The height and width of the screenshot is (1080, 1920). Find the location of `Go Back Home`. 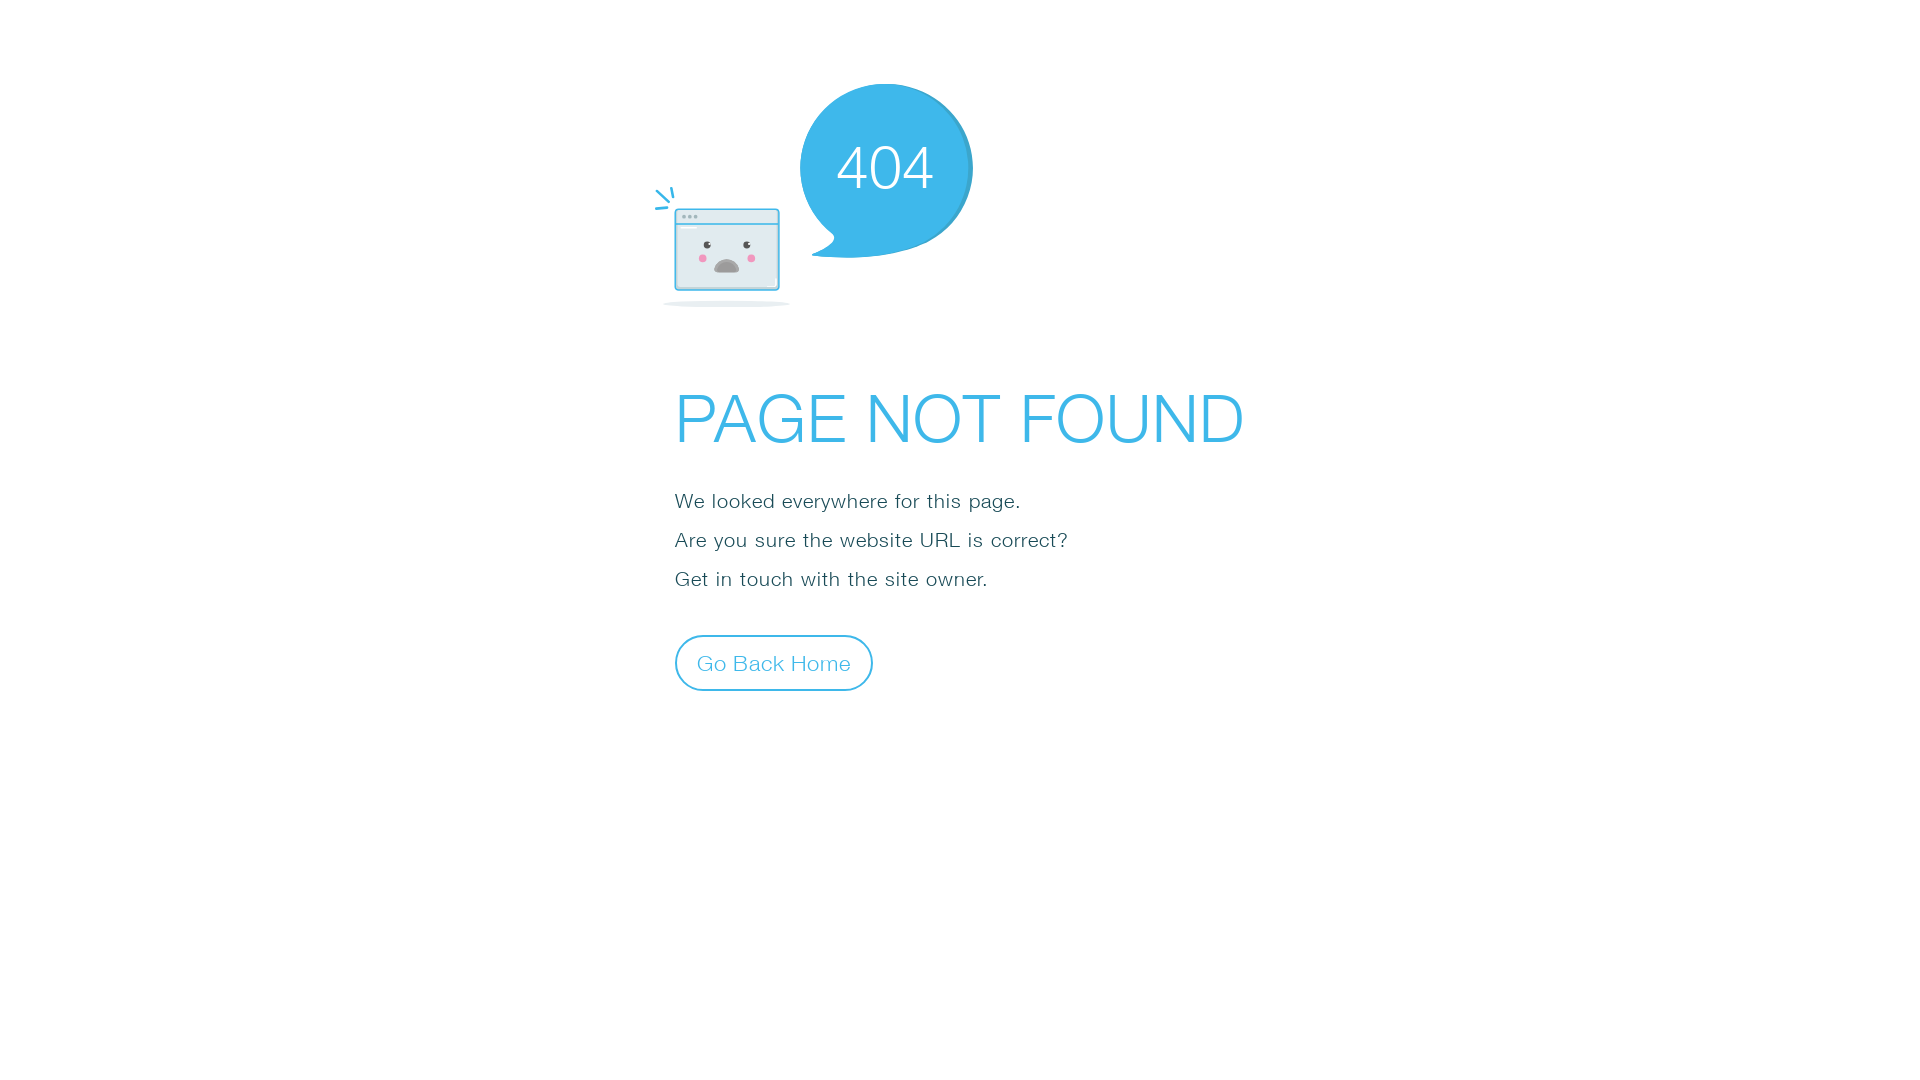

Go Back Home is located at coordinates (774, 662).